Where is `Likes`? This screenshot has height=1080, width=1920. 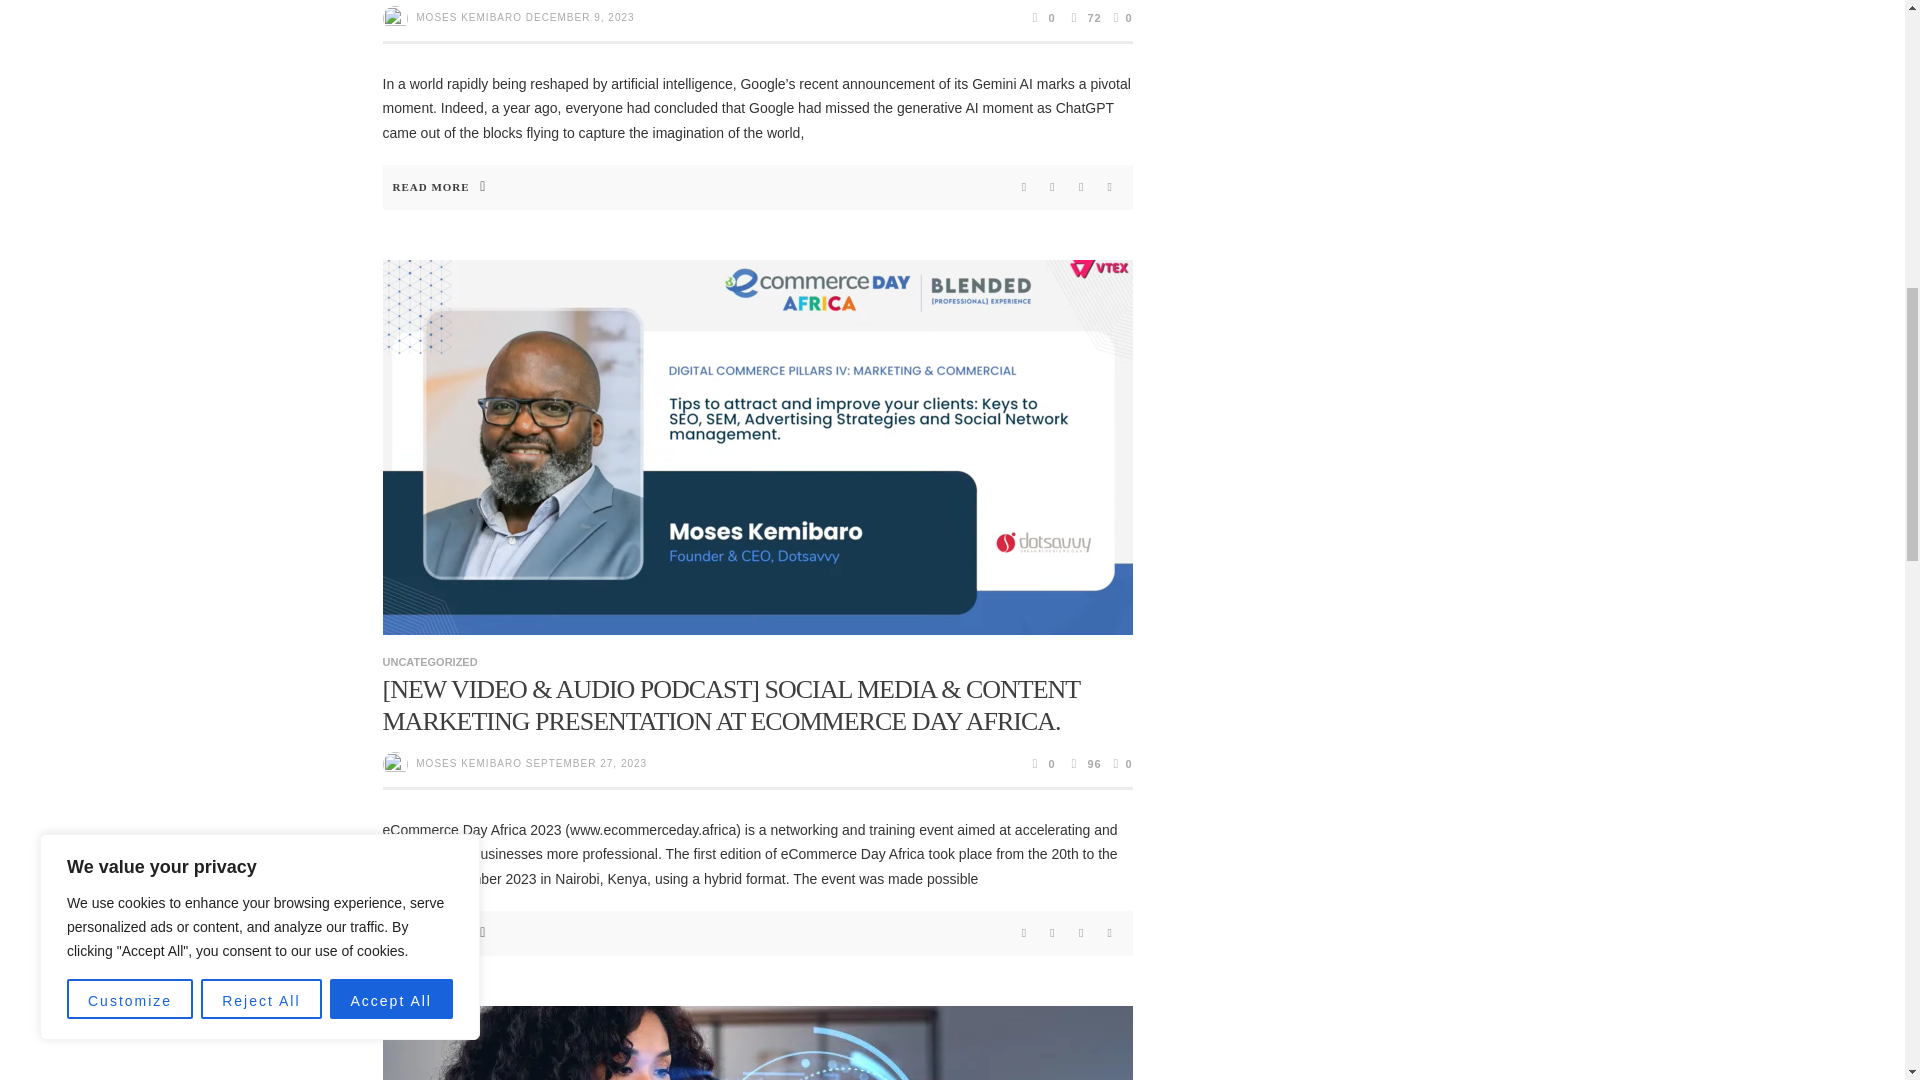
Likes is located at coordinates (1120, 17).